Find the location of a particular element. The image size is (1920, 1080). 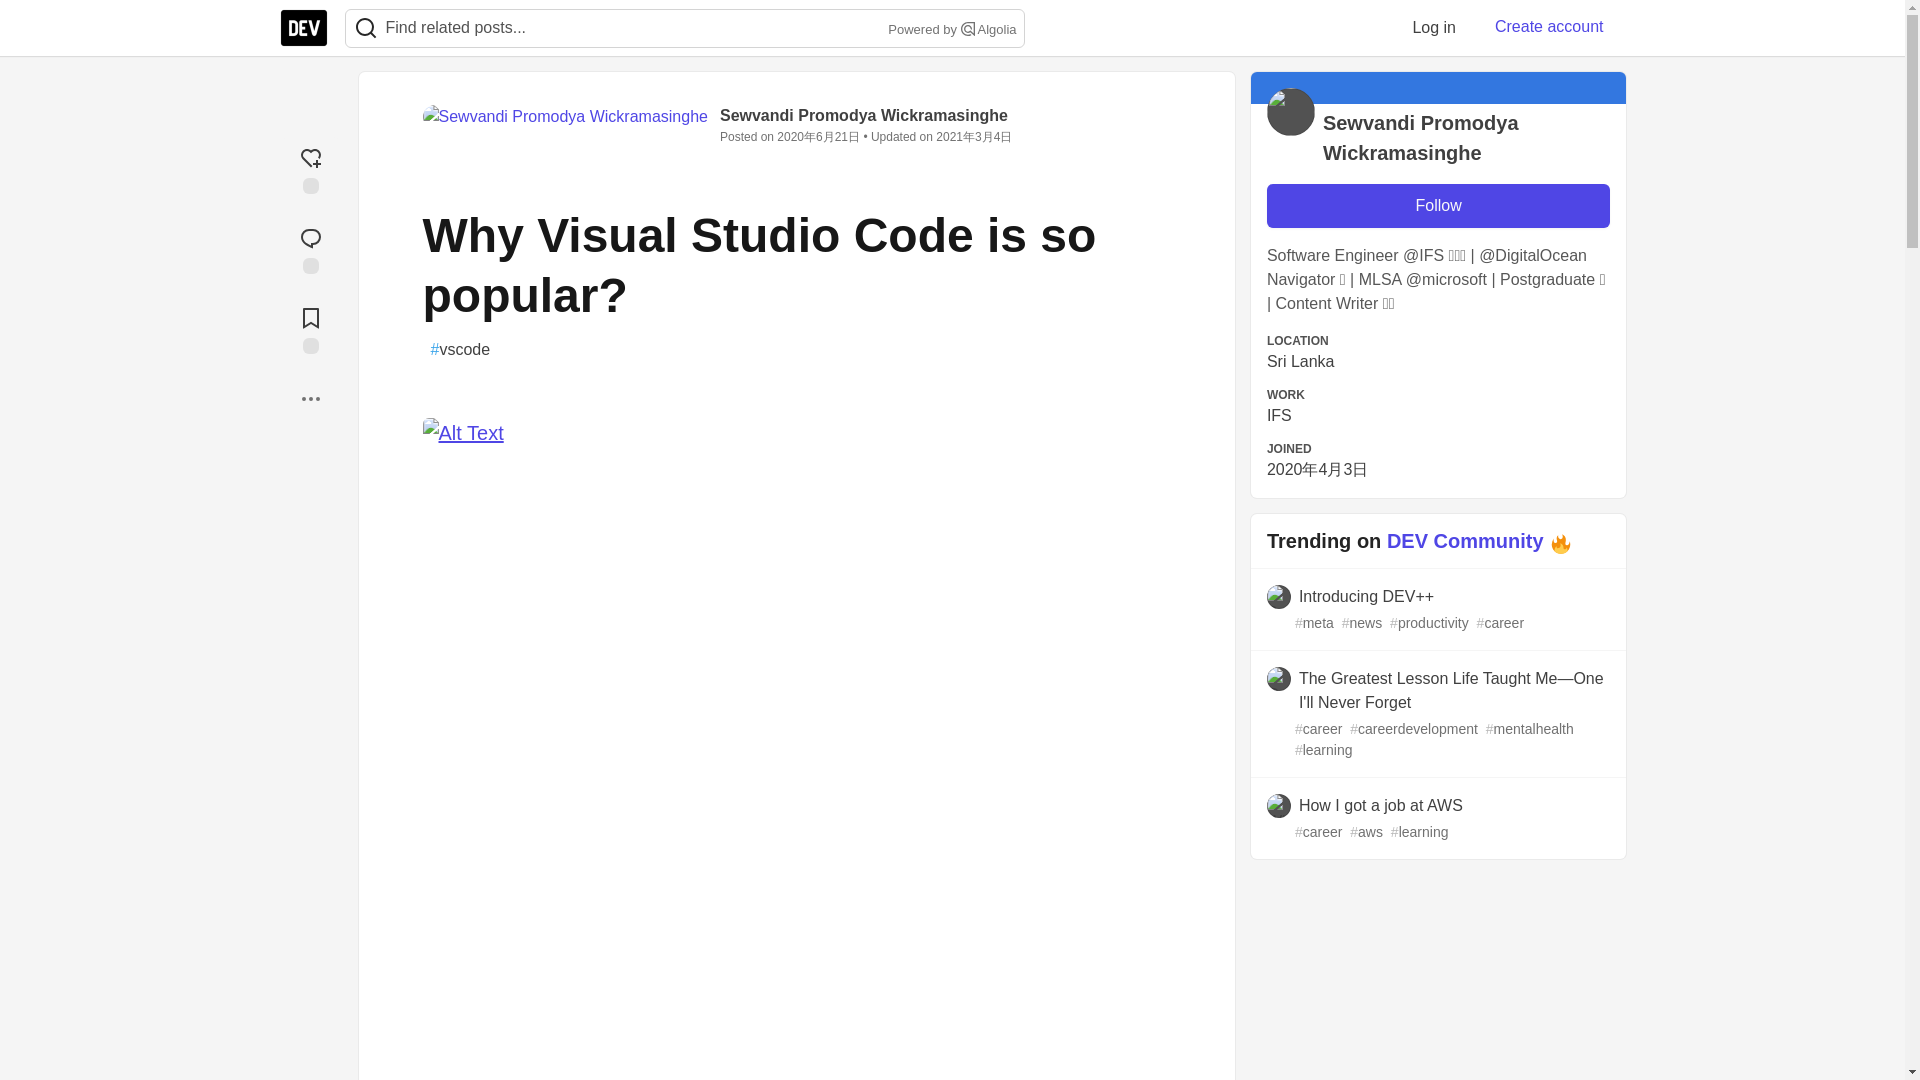

Sewvandi Promodya Wickramasinghe is located at coordinates (864, 115).